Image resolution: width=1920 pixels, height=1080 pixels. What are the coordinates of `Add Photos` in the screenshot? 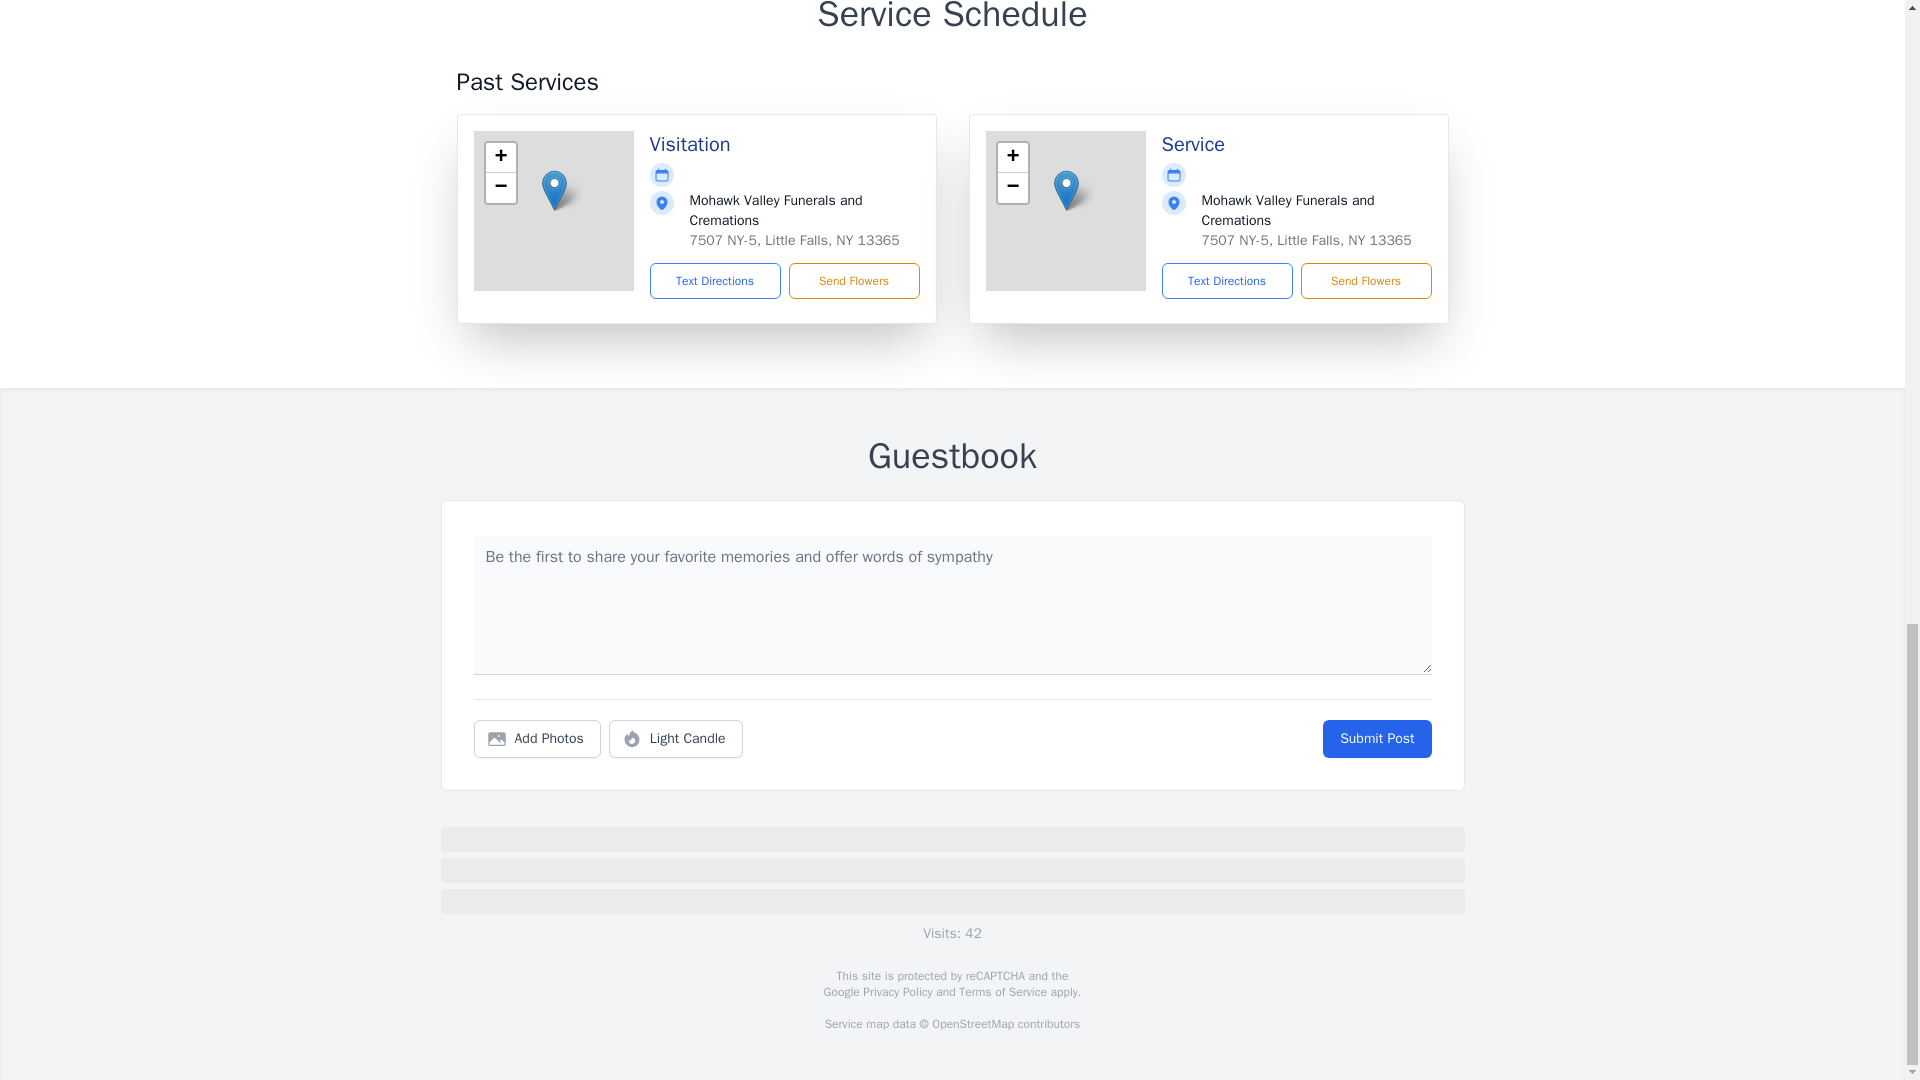 It's located at (537, 739).